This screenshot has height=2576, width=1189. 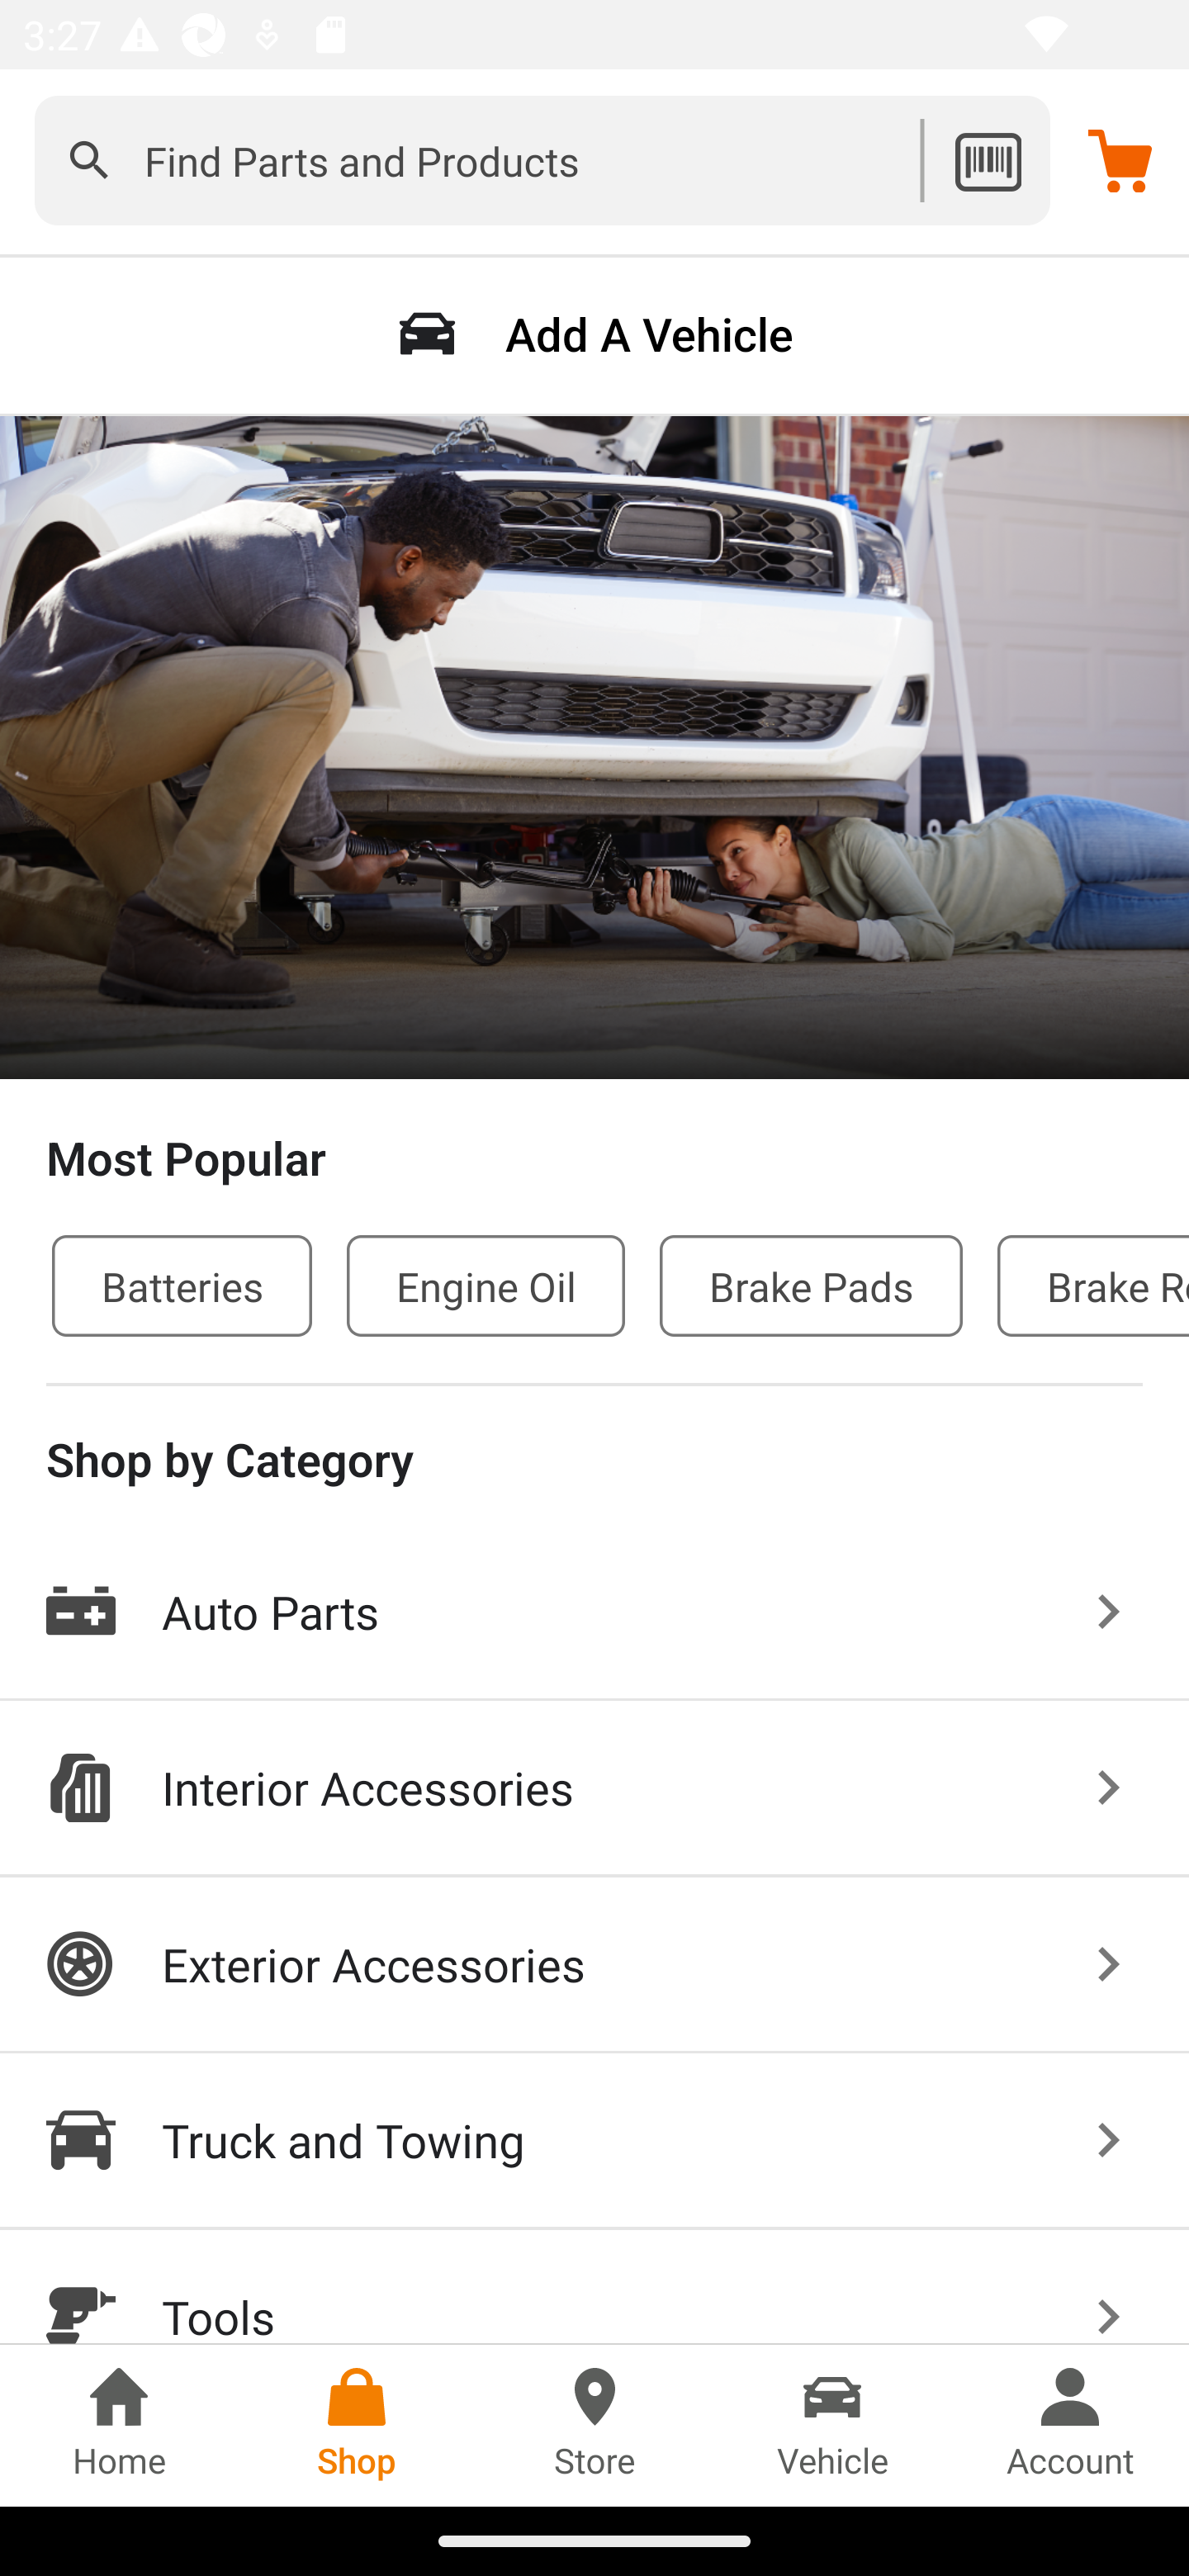 I want to click on Tools category  Tools , so click(x=594, y=2287).